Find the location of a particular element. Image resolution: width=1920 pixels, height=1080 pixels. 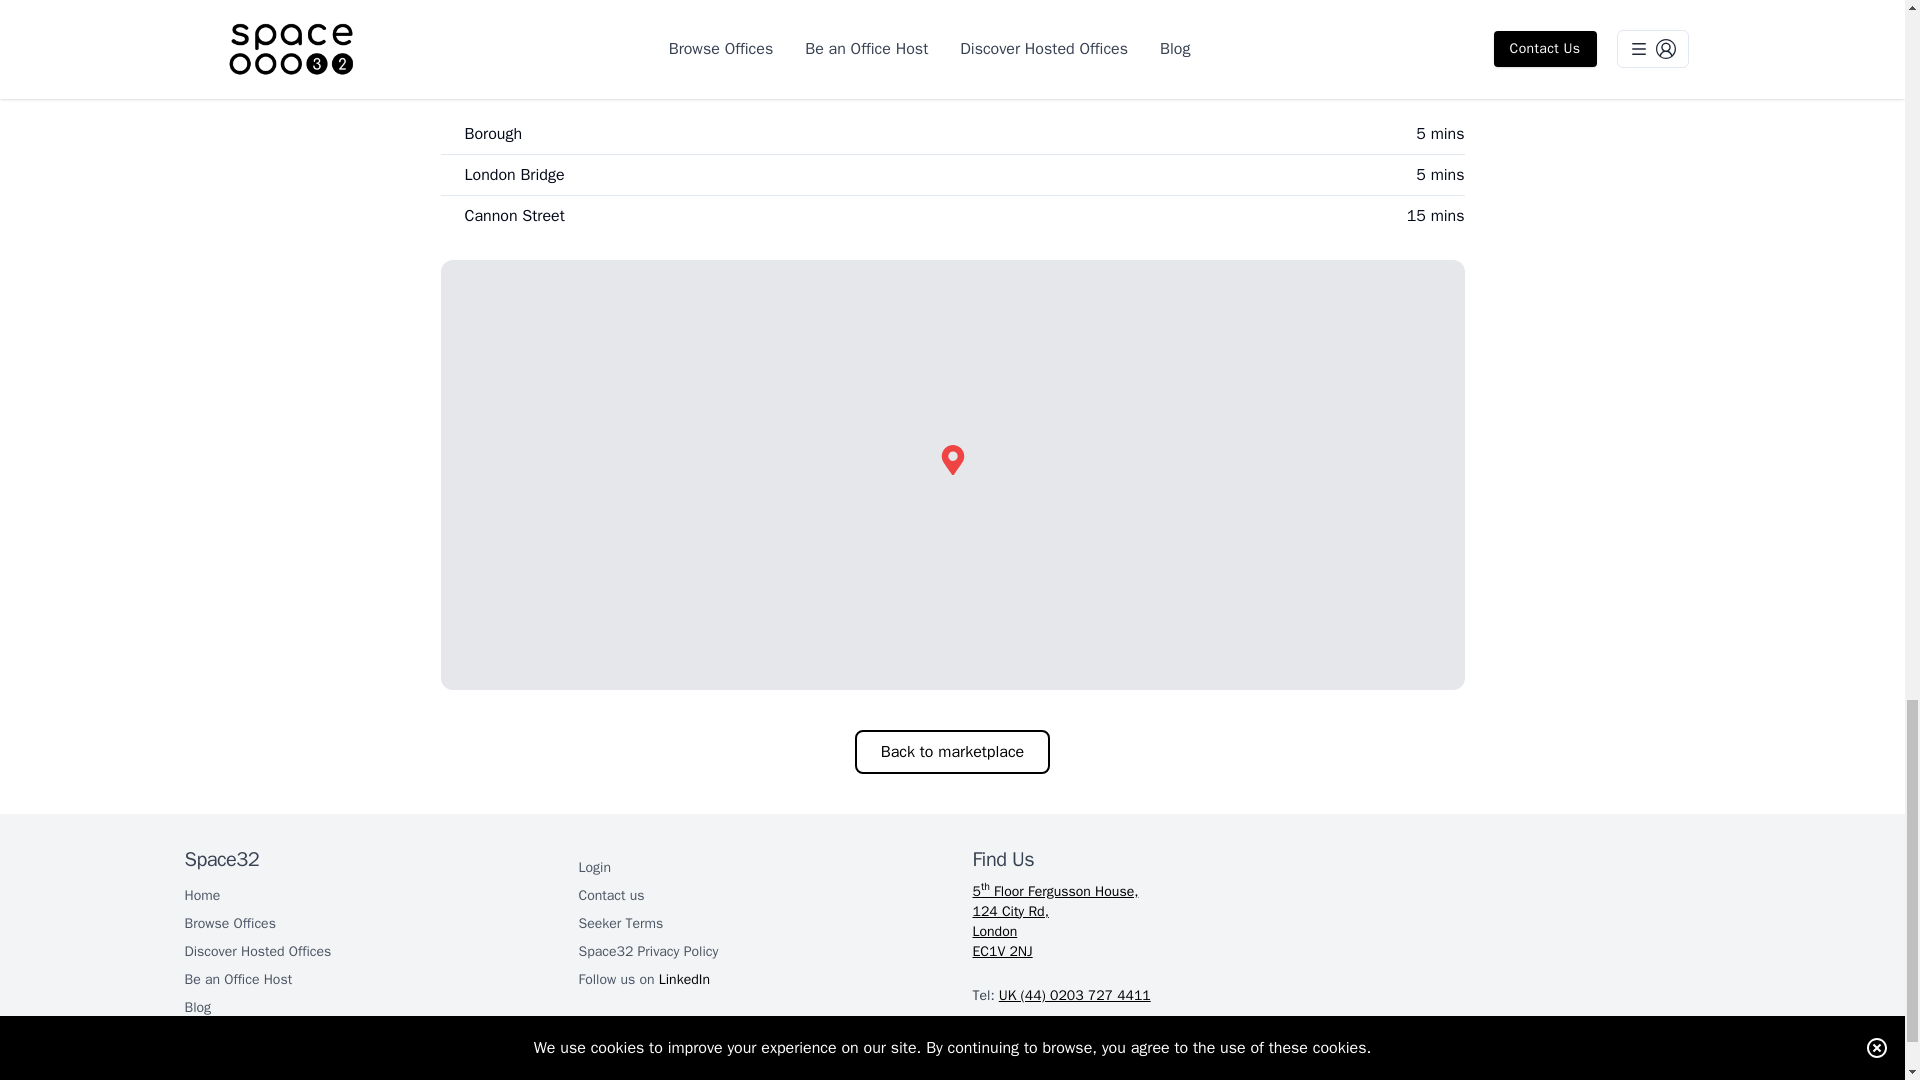

Home is located at coordinates (952, 752).